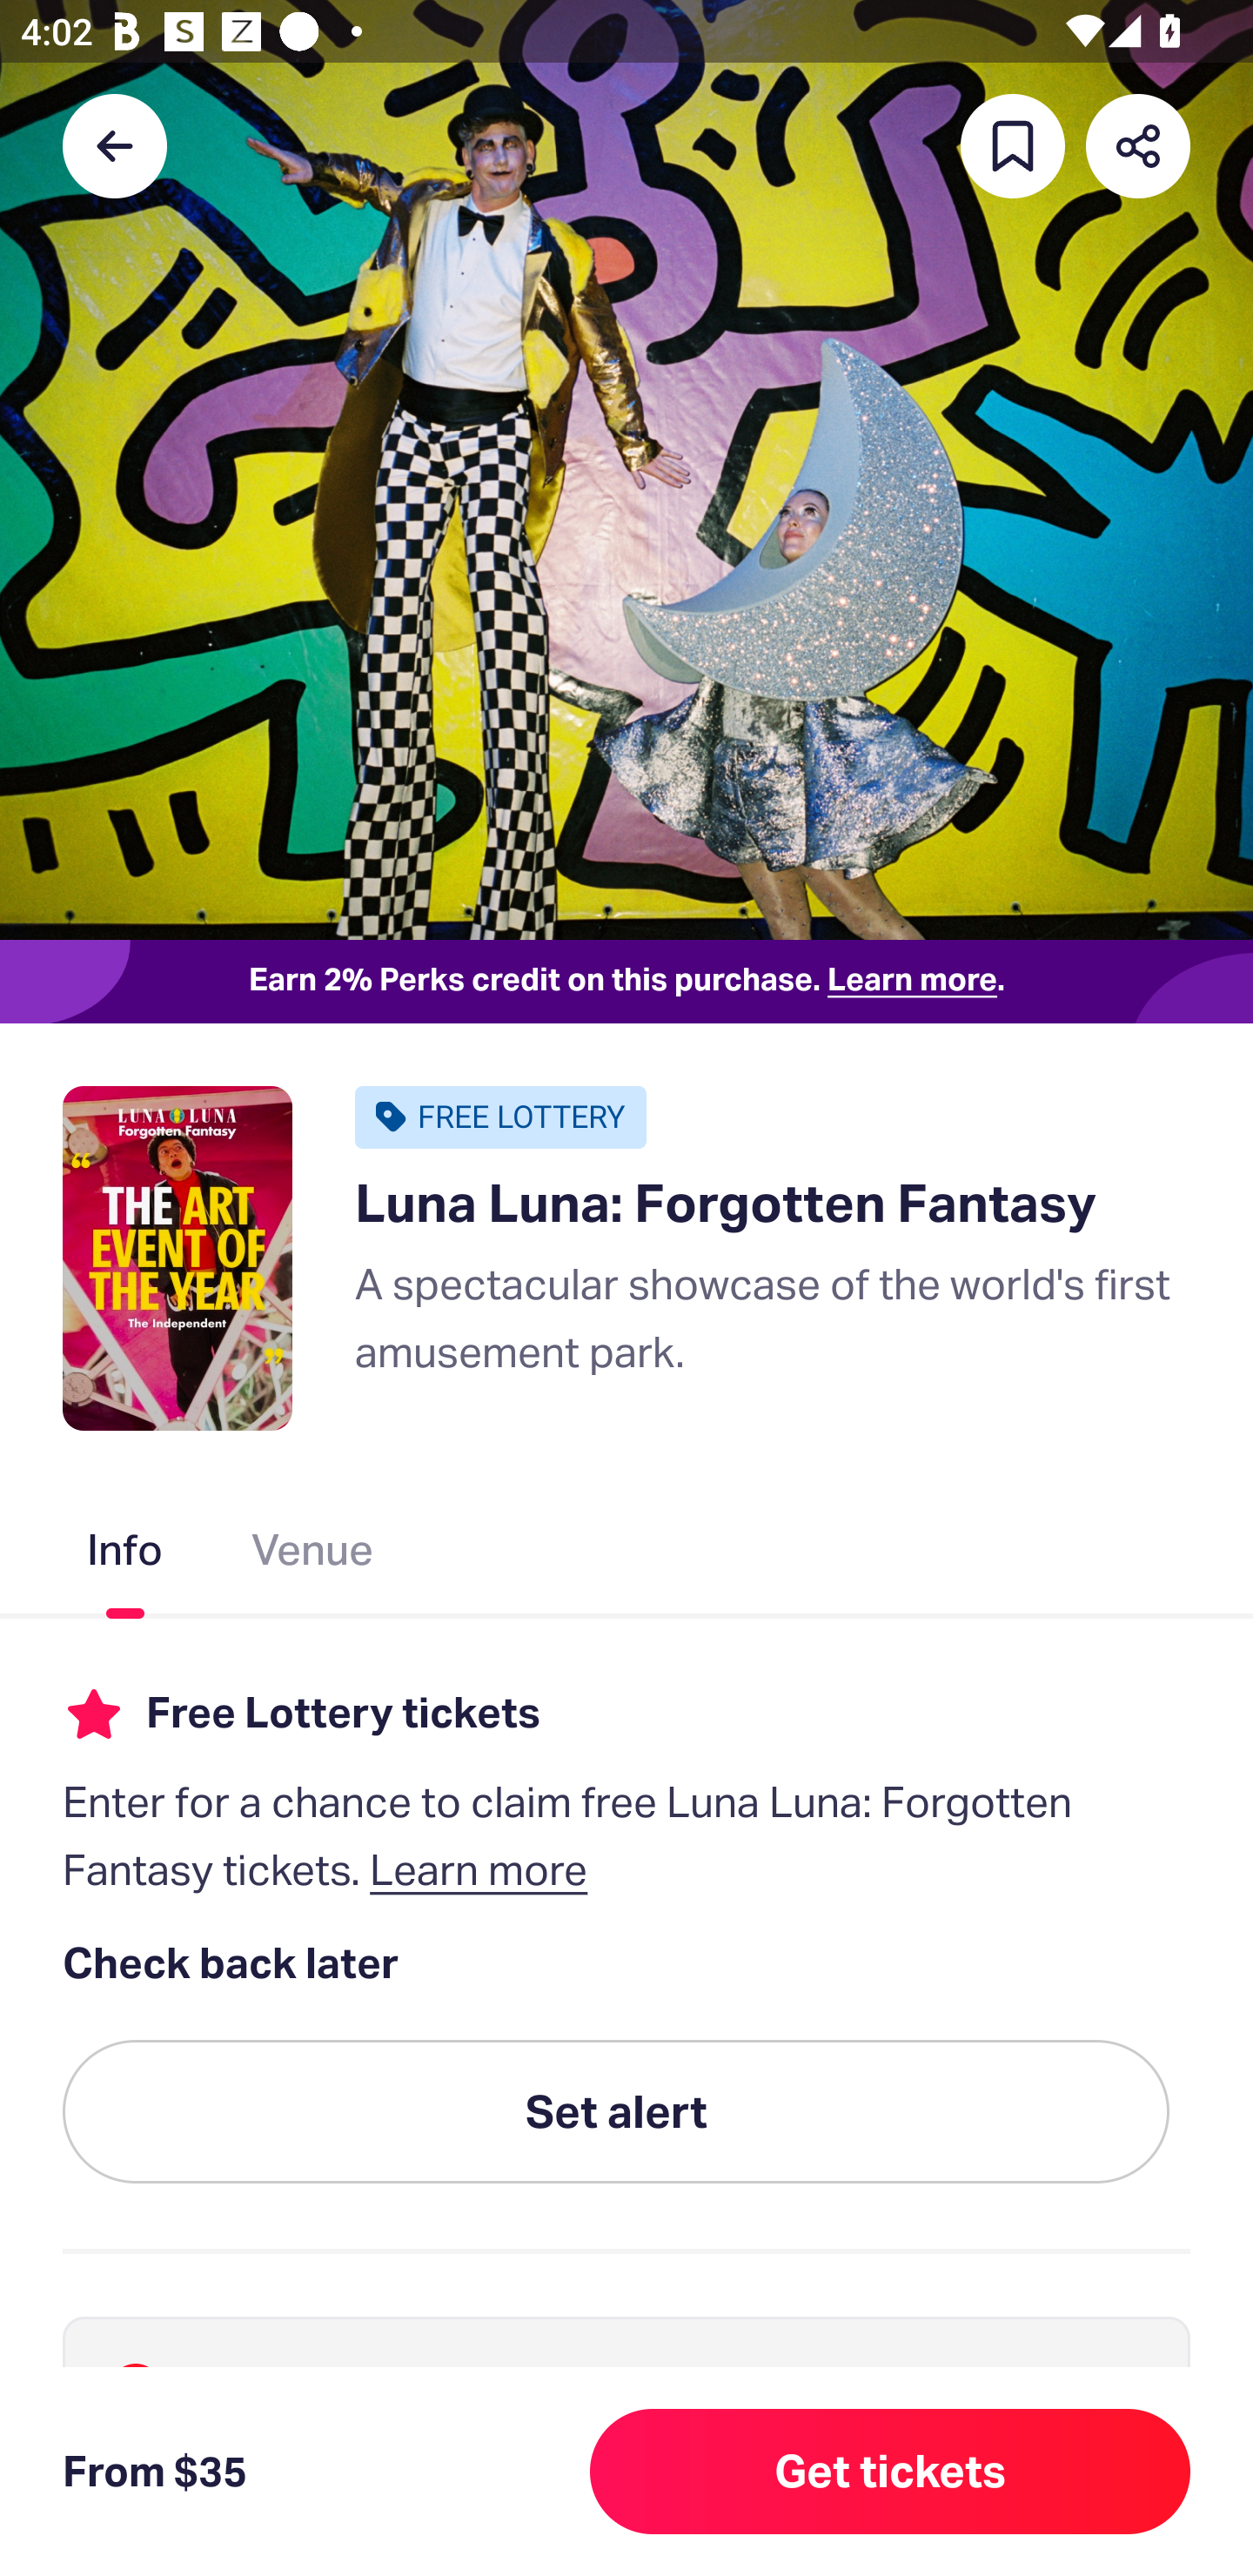  Describe the element at coordinates (890, 2472) in the screenshot. I see `Get tickets` at that location.